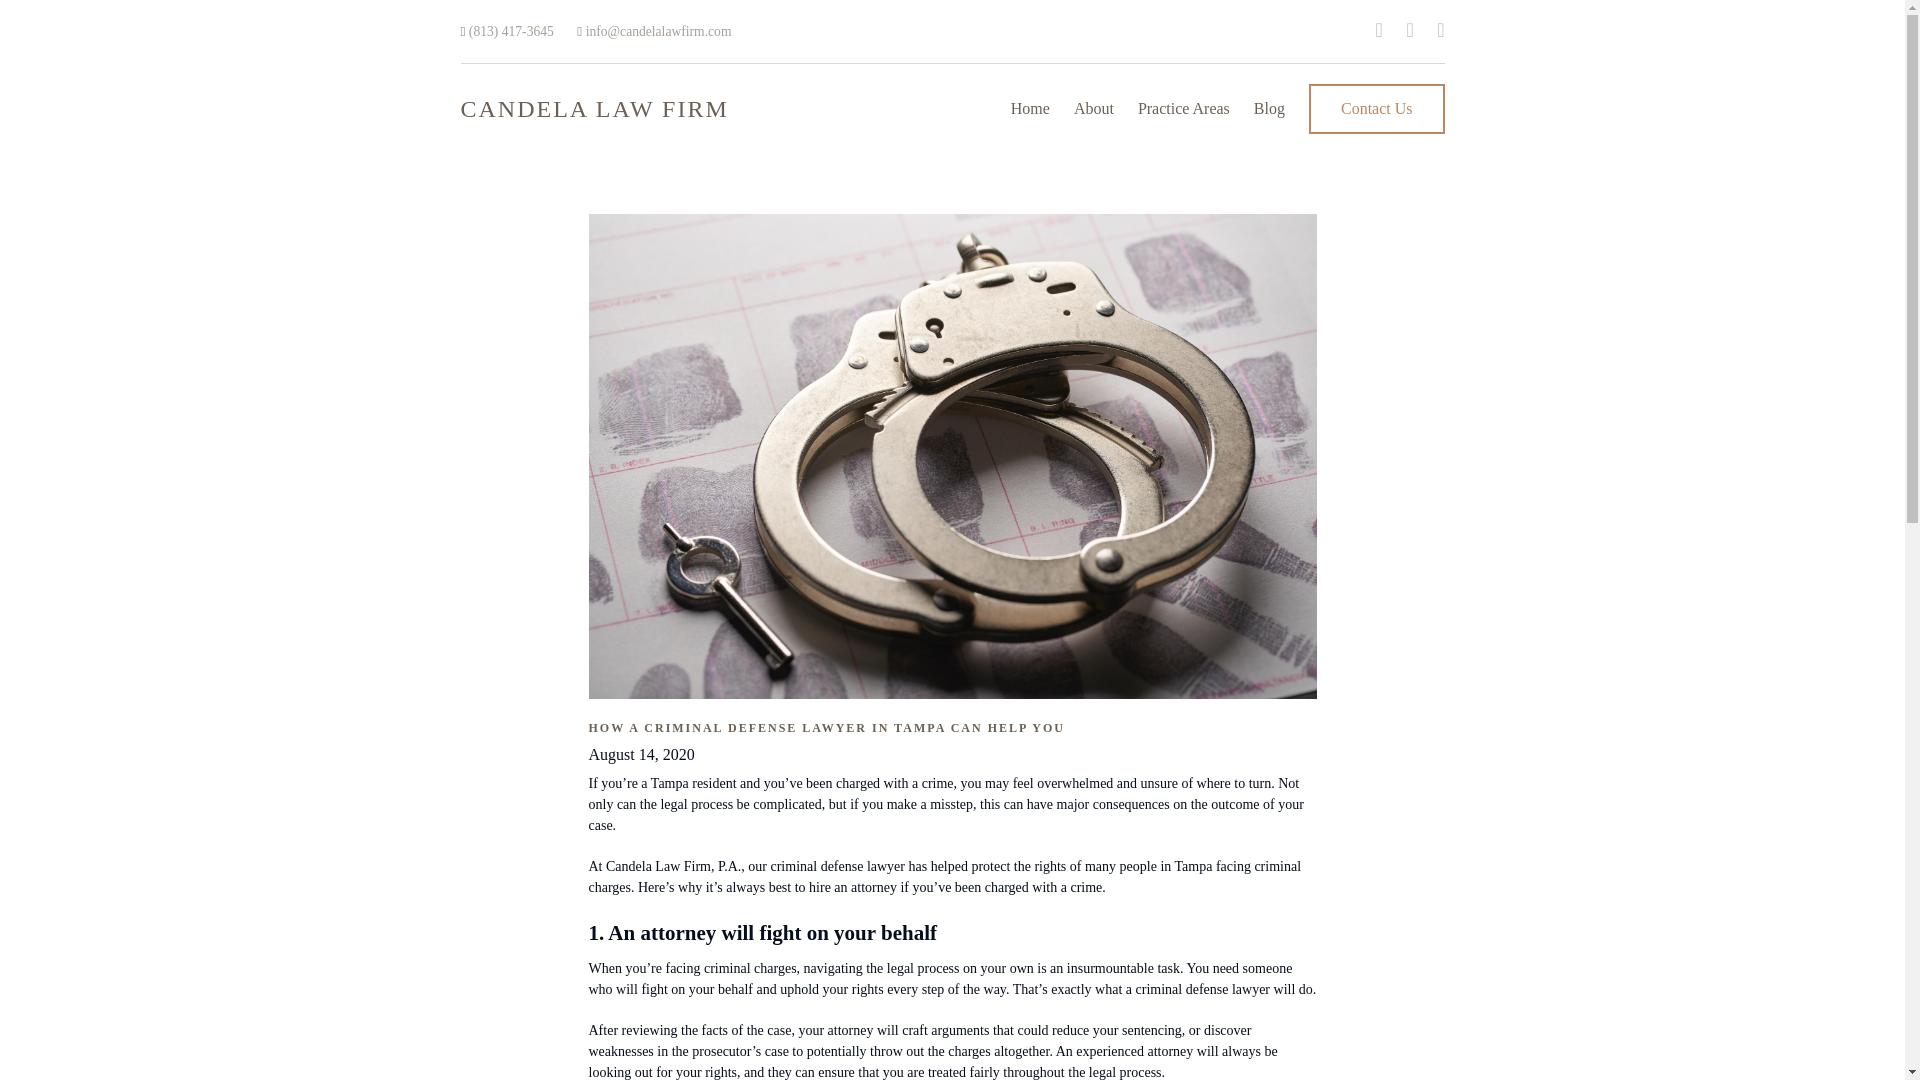 This screenshot has height=1080, width=1920. I want to click on Practice Areas, so click(1184, 109).